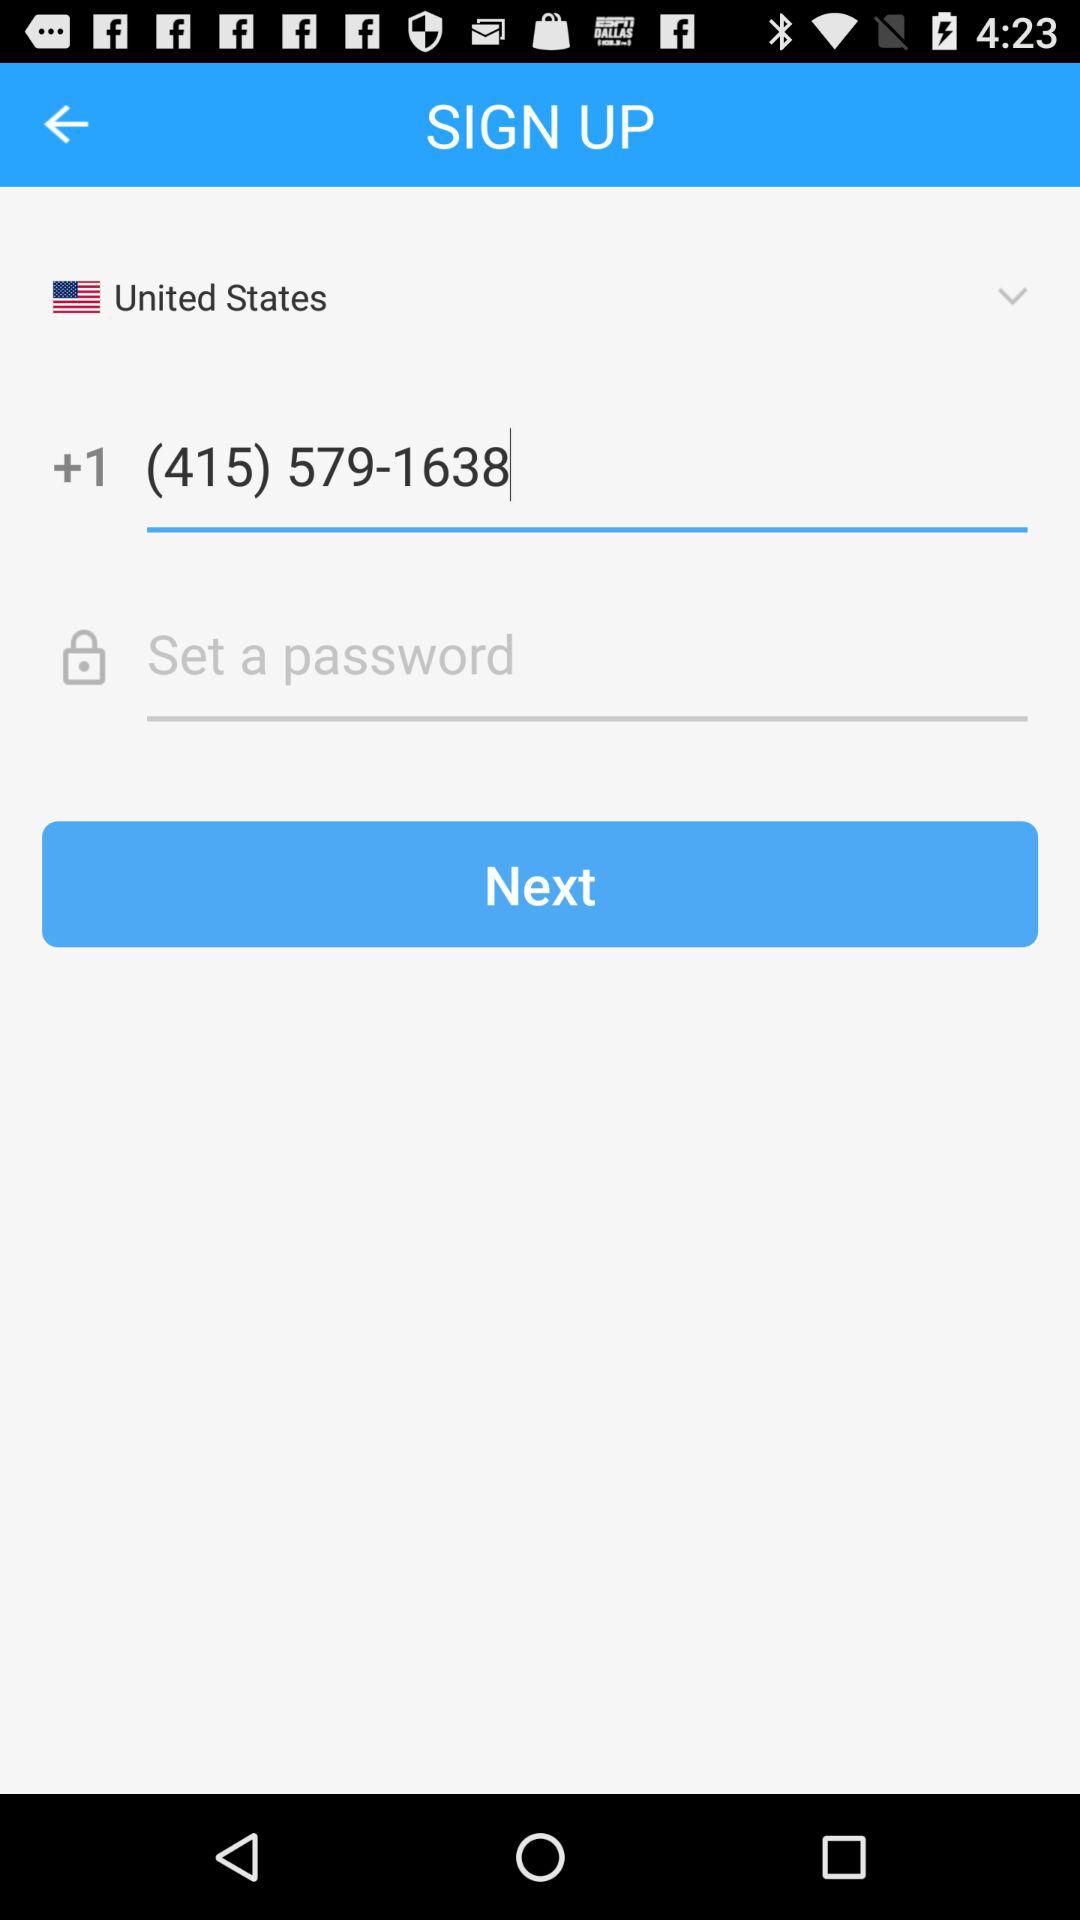 This screenshot has height=1920, width=1080. What do you see at coordinates (587, 653) in the screenshot?
I see `set a password` at bounding box center [587, 653].